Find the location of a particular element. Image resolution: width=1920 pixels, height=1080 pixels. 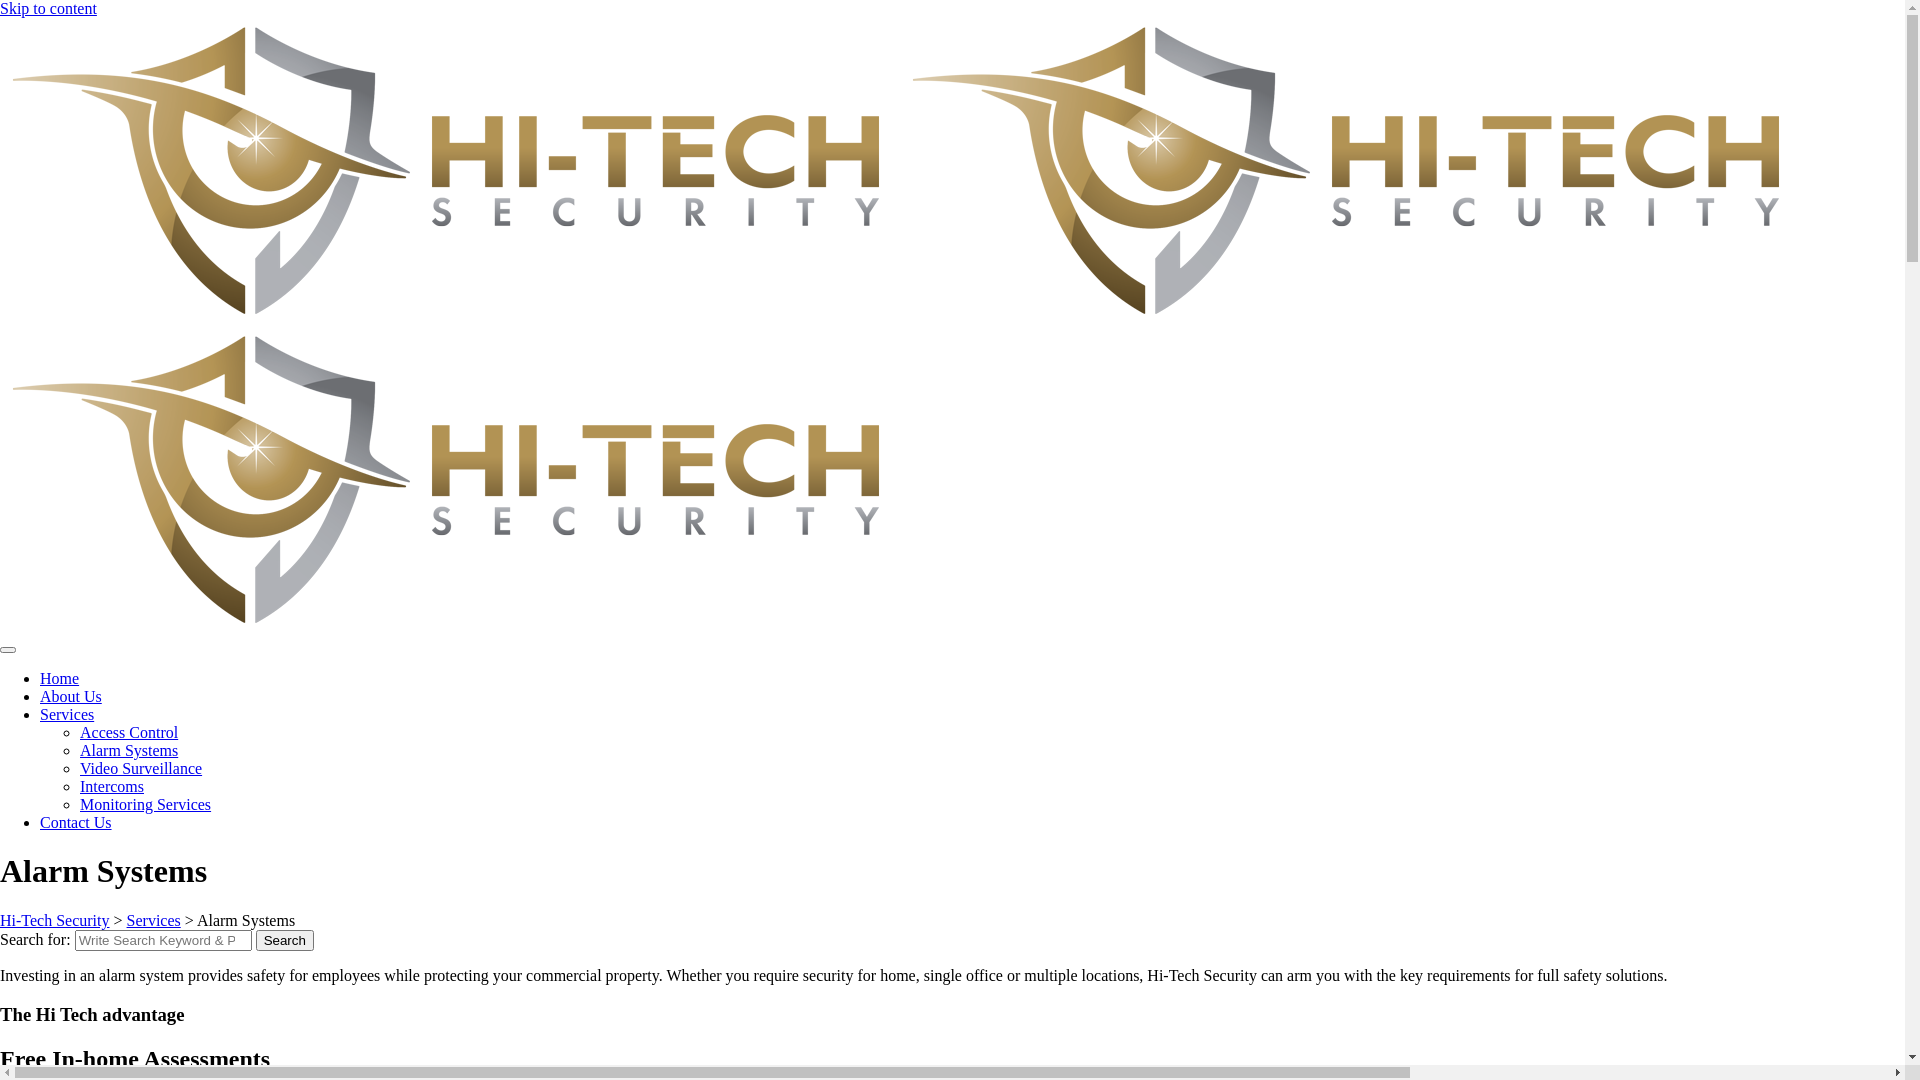

Hi-Tech Security is located at coordinates (55, 920).